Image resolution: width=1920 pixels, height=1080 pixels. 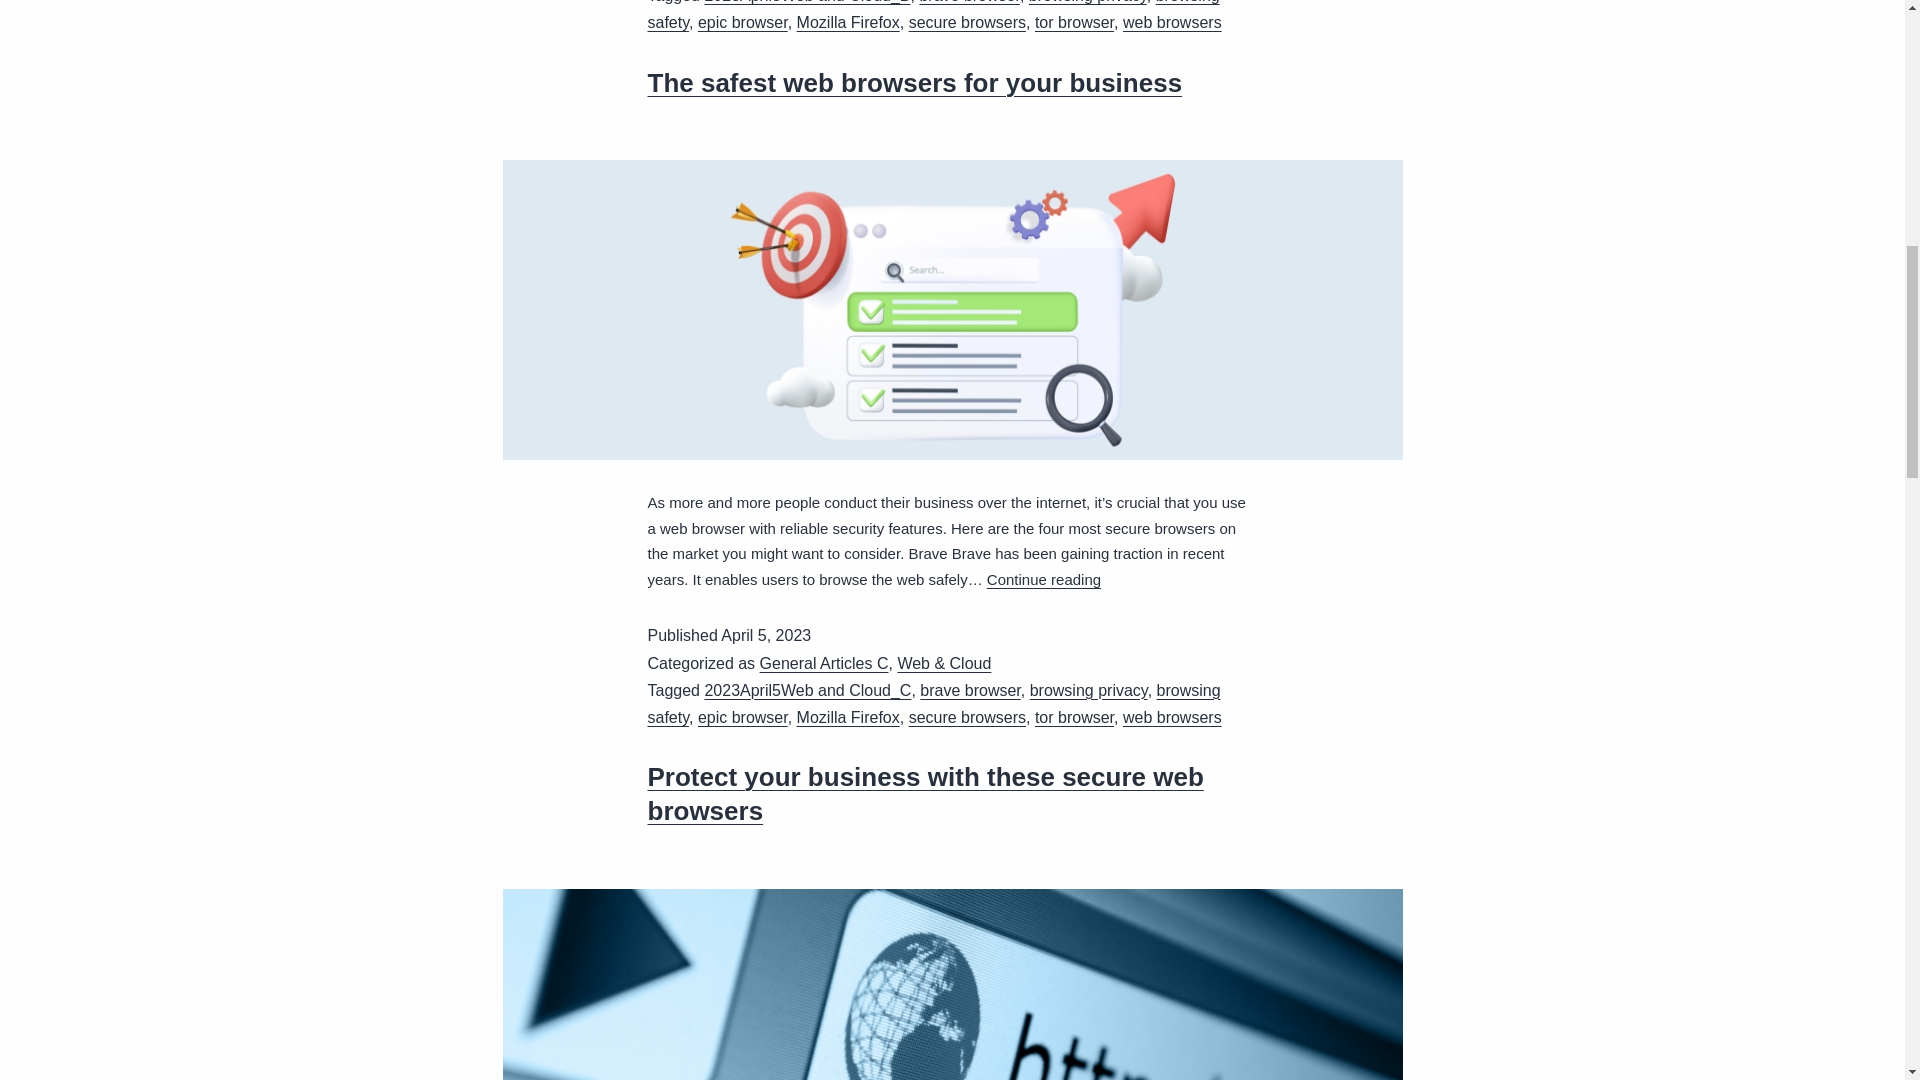 What do you see at coordinates (966, 716) in the screenshot?
I see `secure browsers` at bounding box center [966, 716].